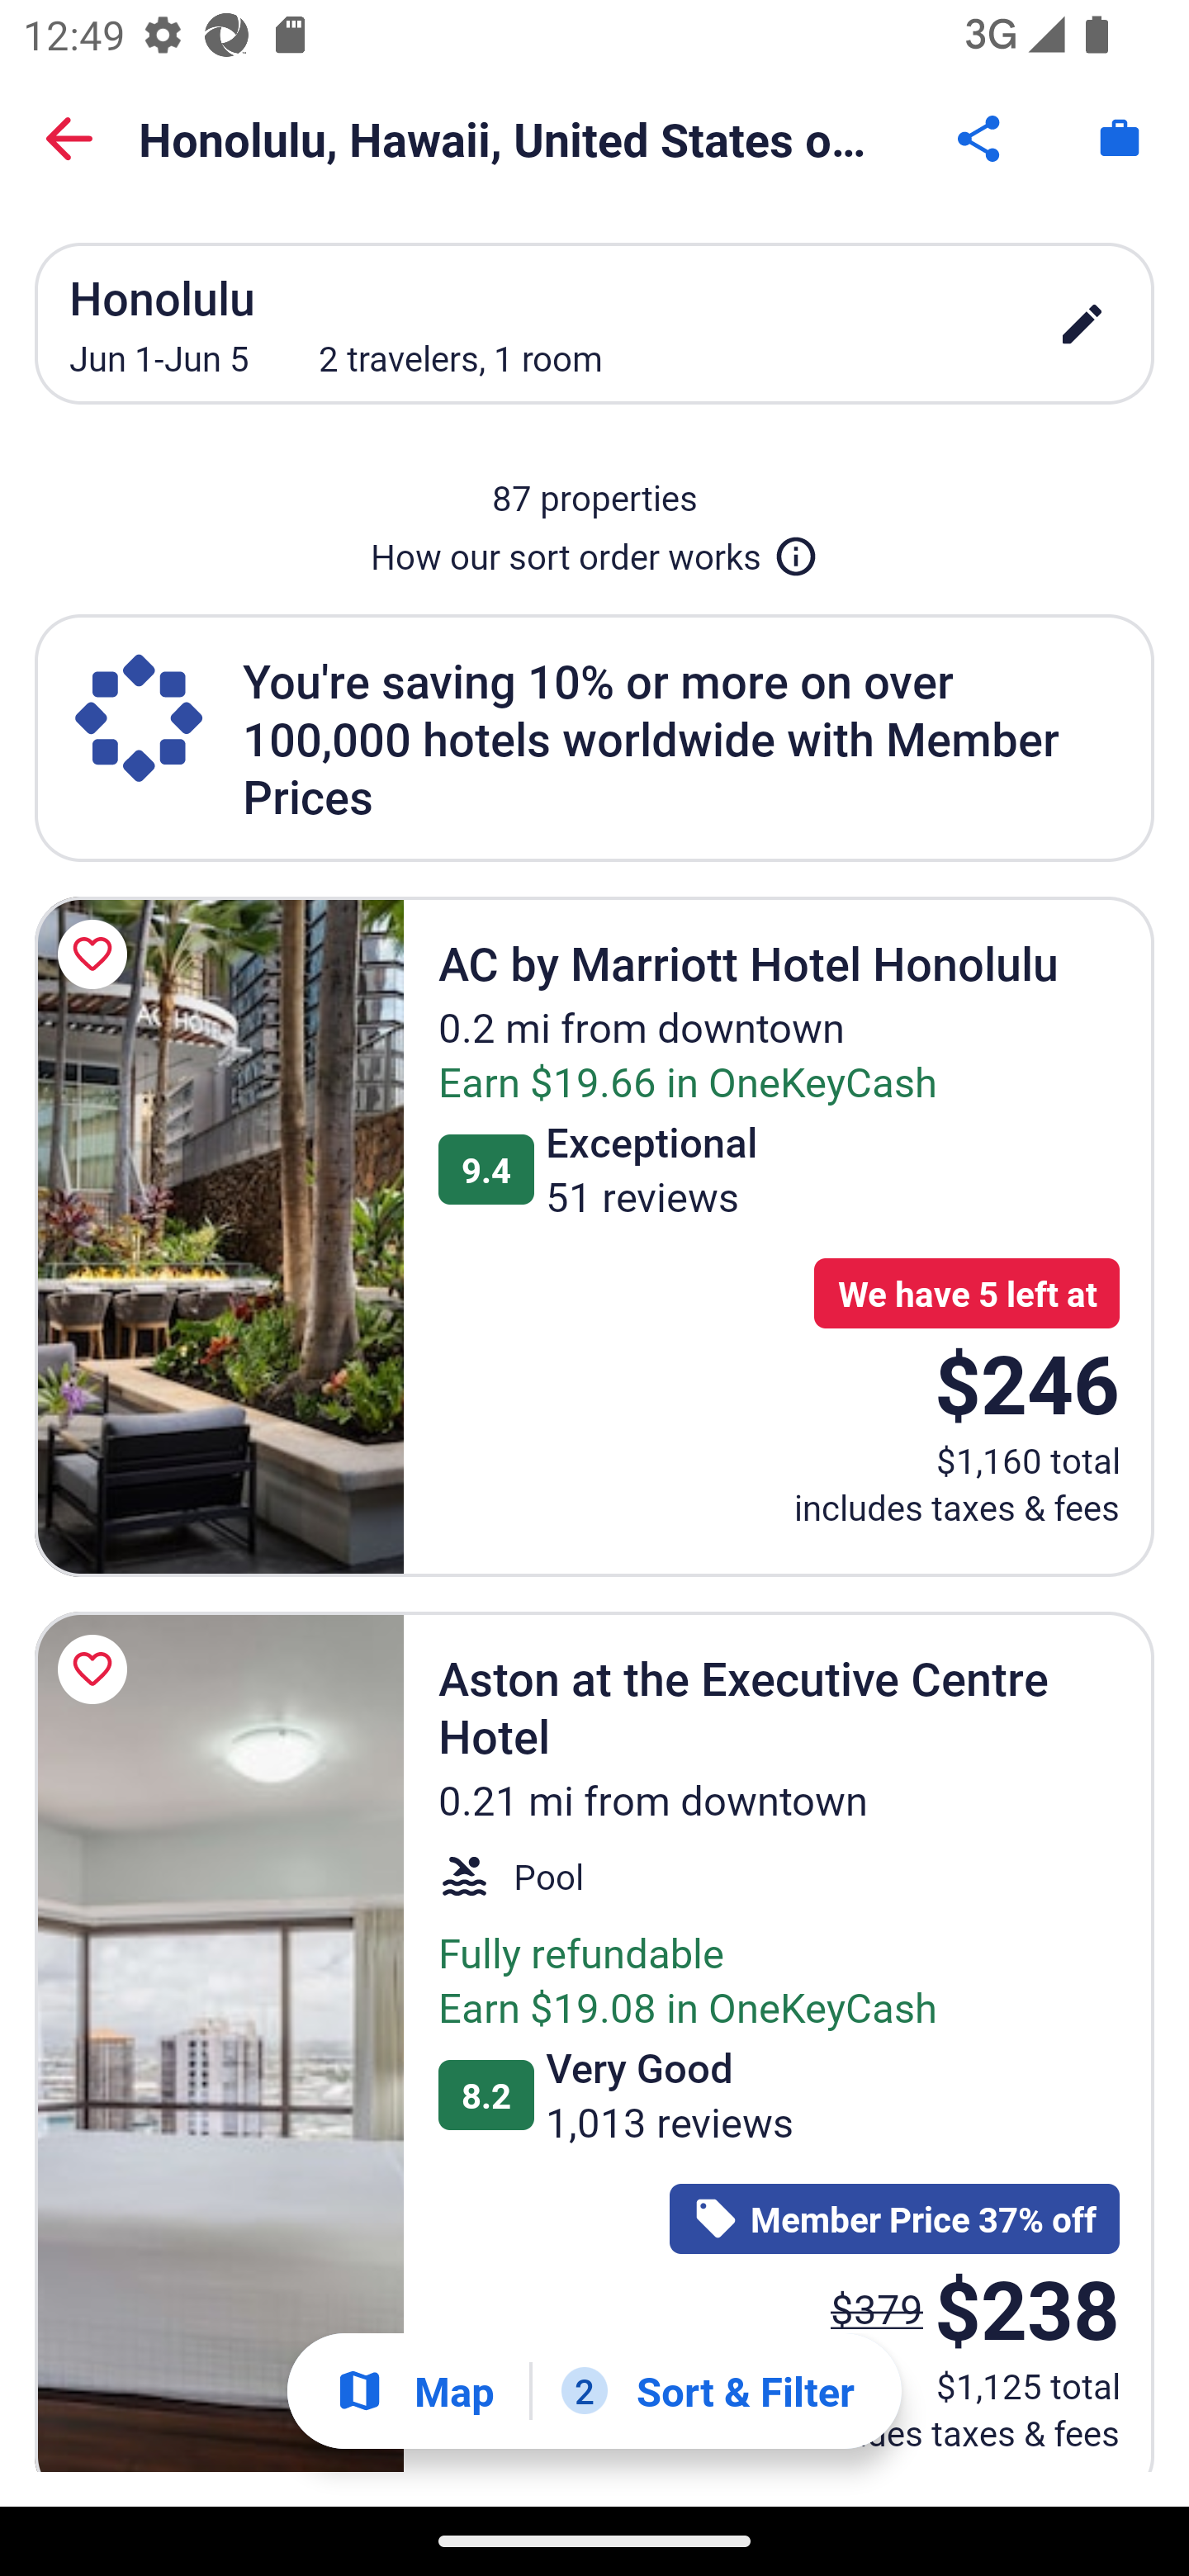 This screenshot has height=2576, width=1189. I want to click on Back, so click(69, 139).